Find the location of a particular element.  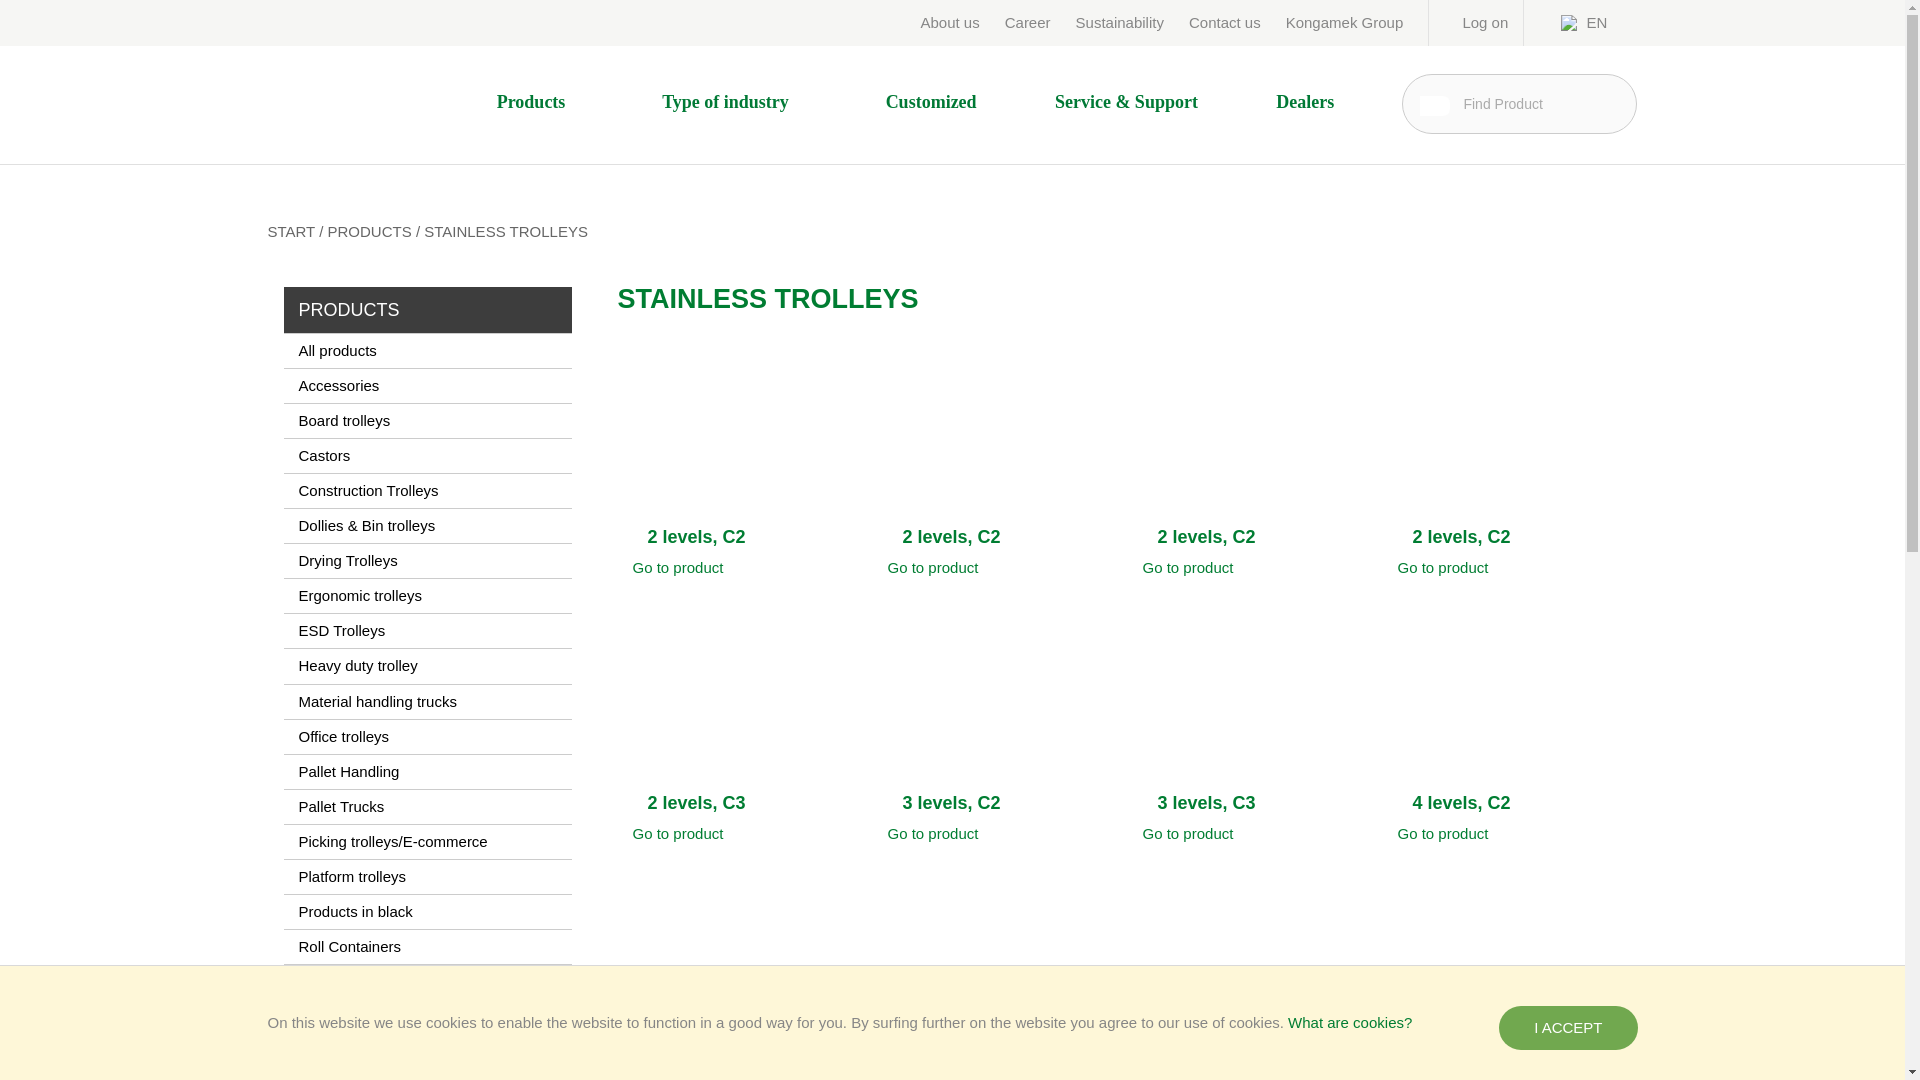

I ACCEPT is located at coordinates (1568, 1027).